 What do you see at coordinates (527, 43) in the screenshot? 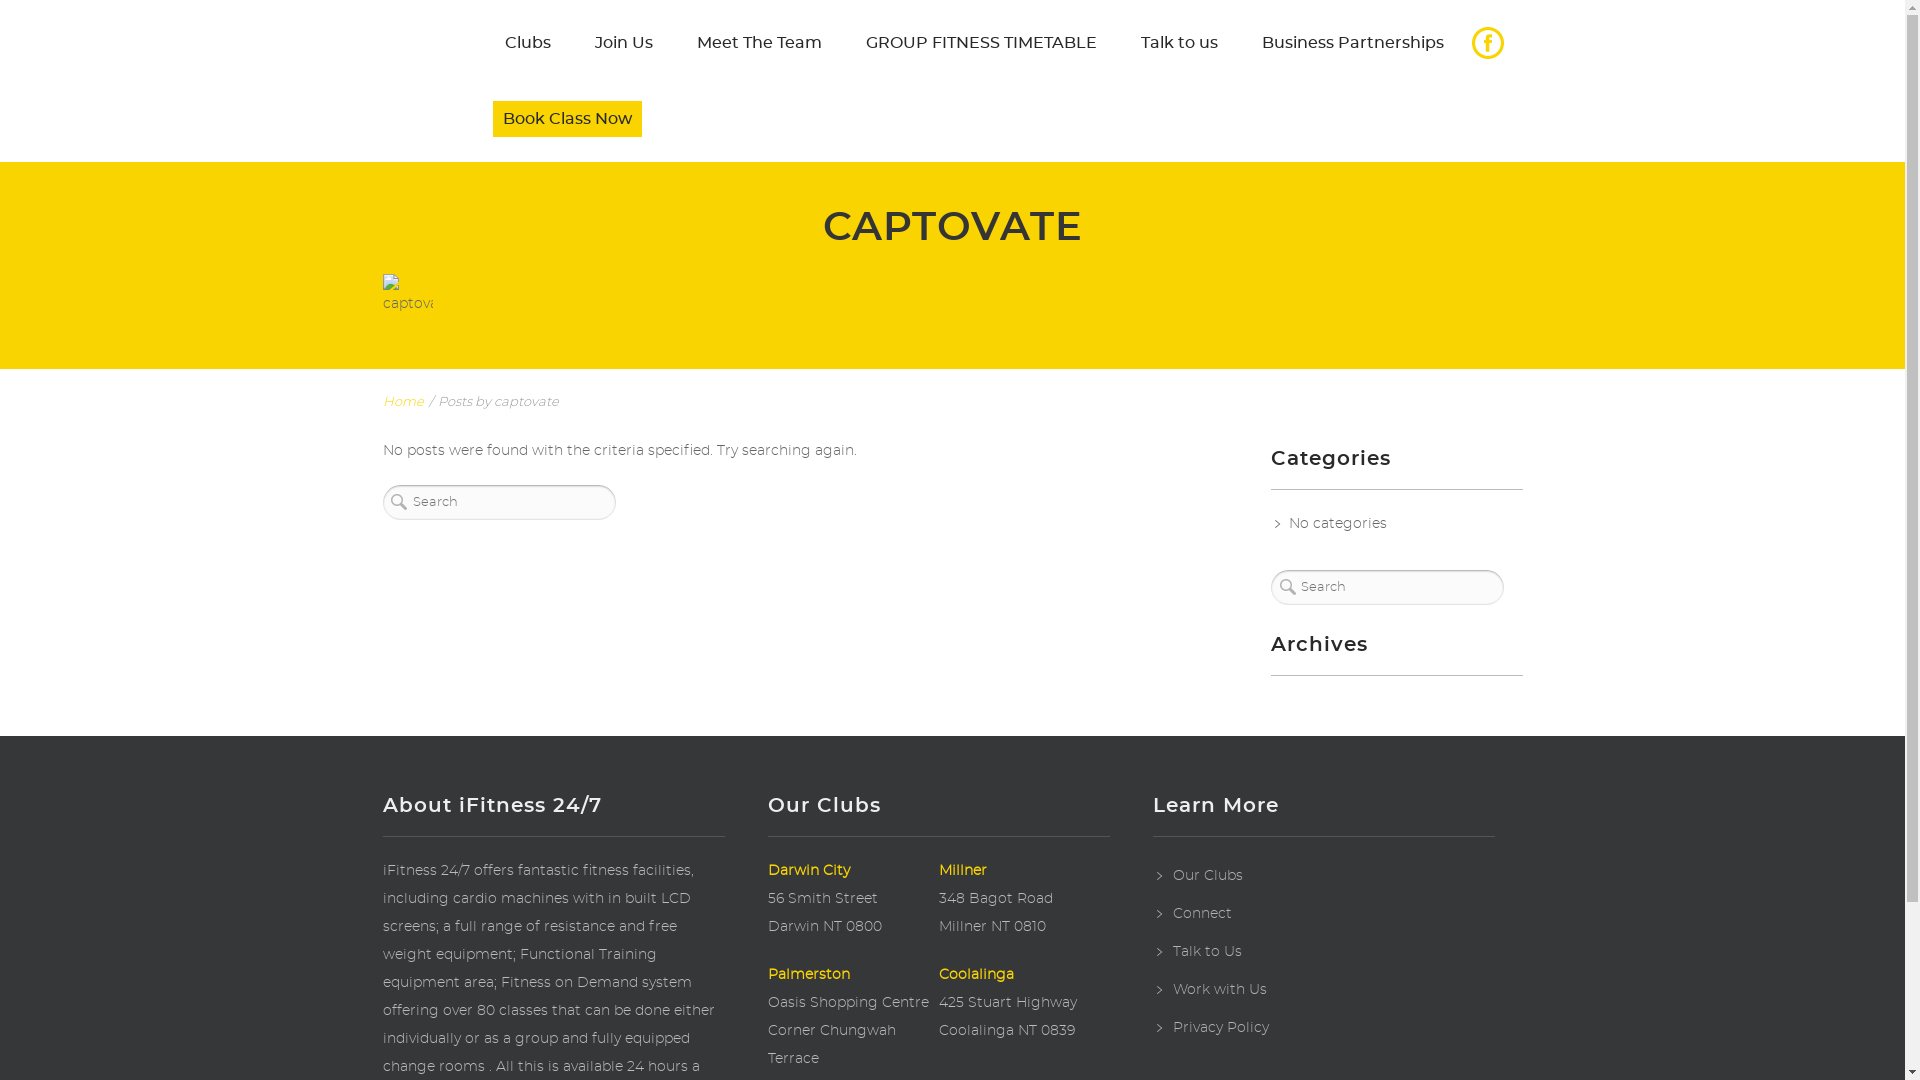
I see `Clubs` at bounding box center [527, 43].